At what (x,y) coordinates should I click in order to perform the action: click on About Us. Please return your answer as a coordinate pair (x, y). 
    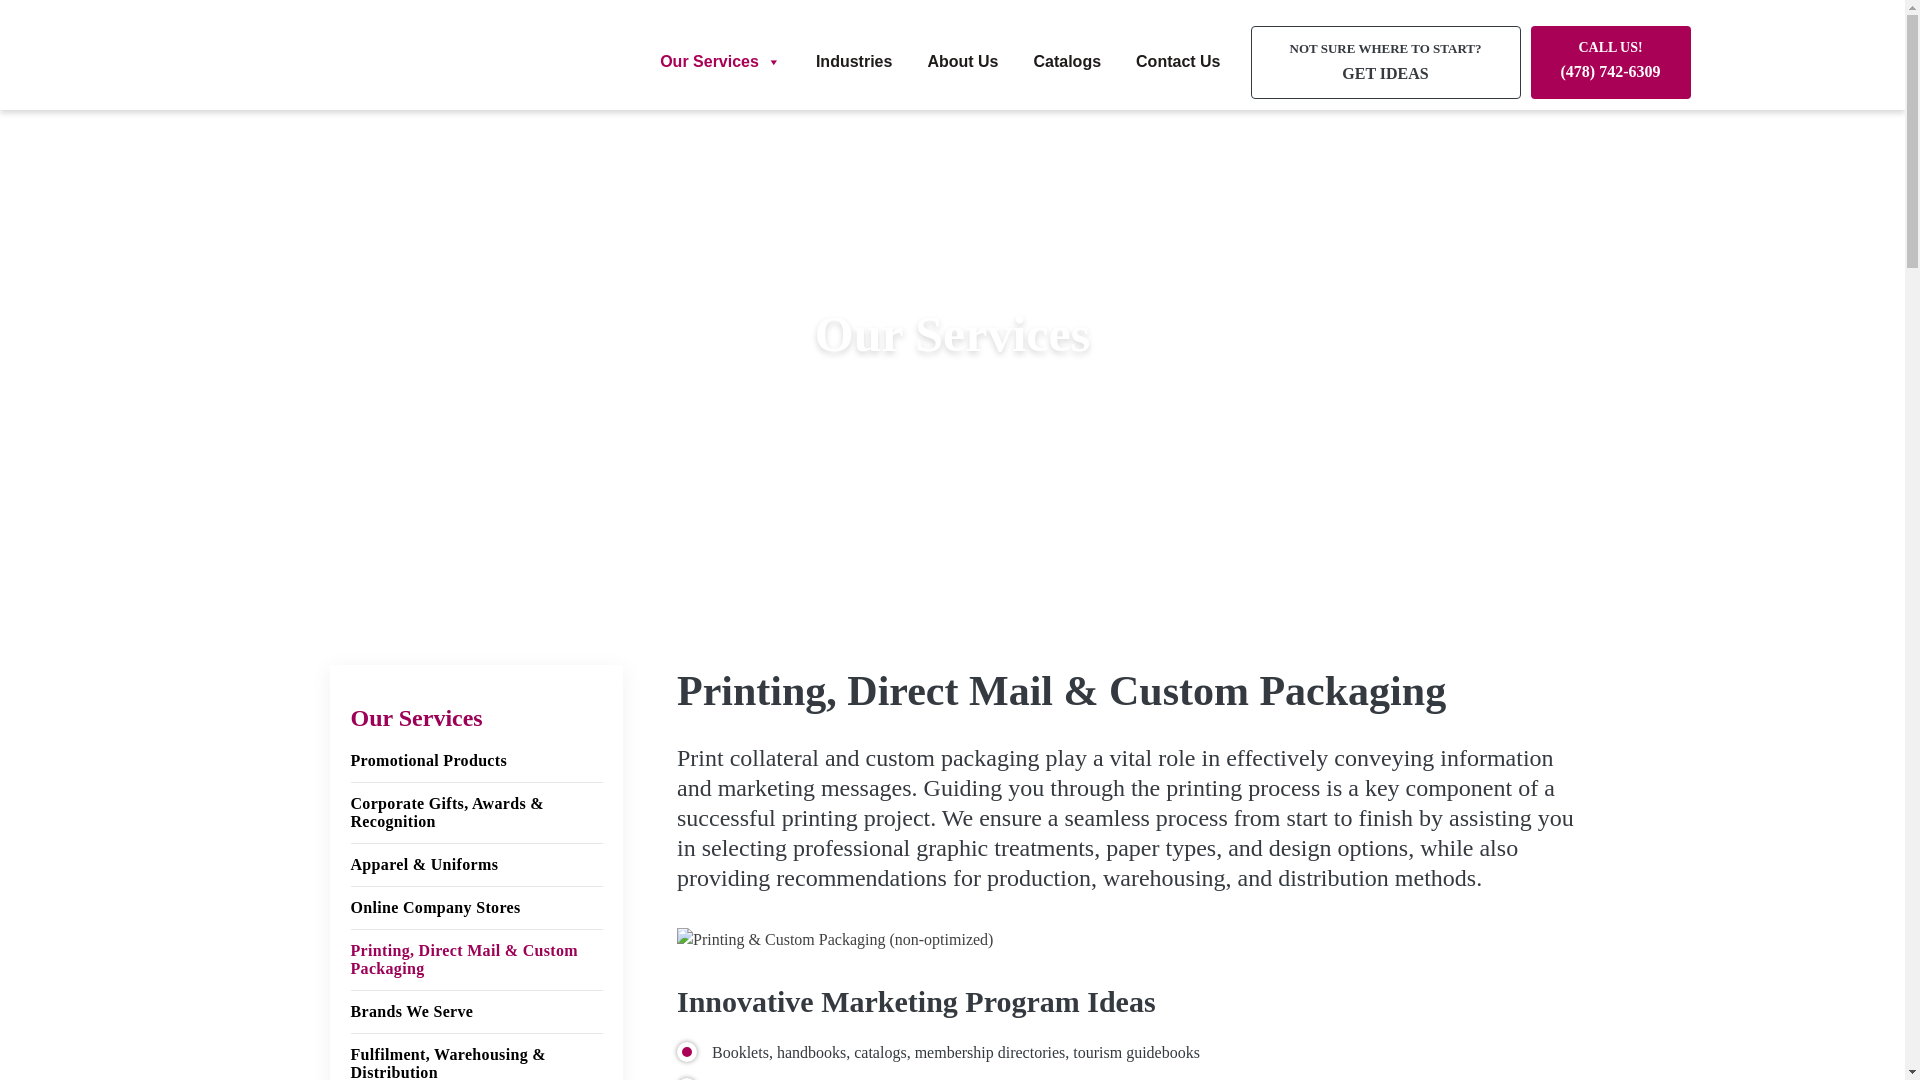
    Looking at the image, I should click on (476, 908).